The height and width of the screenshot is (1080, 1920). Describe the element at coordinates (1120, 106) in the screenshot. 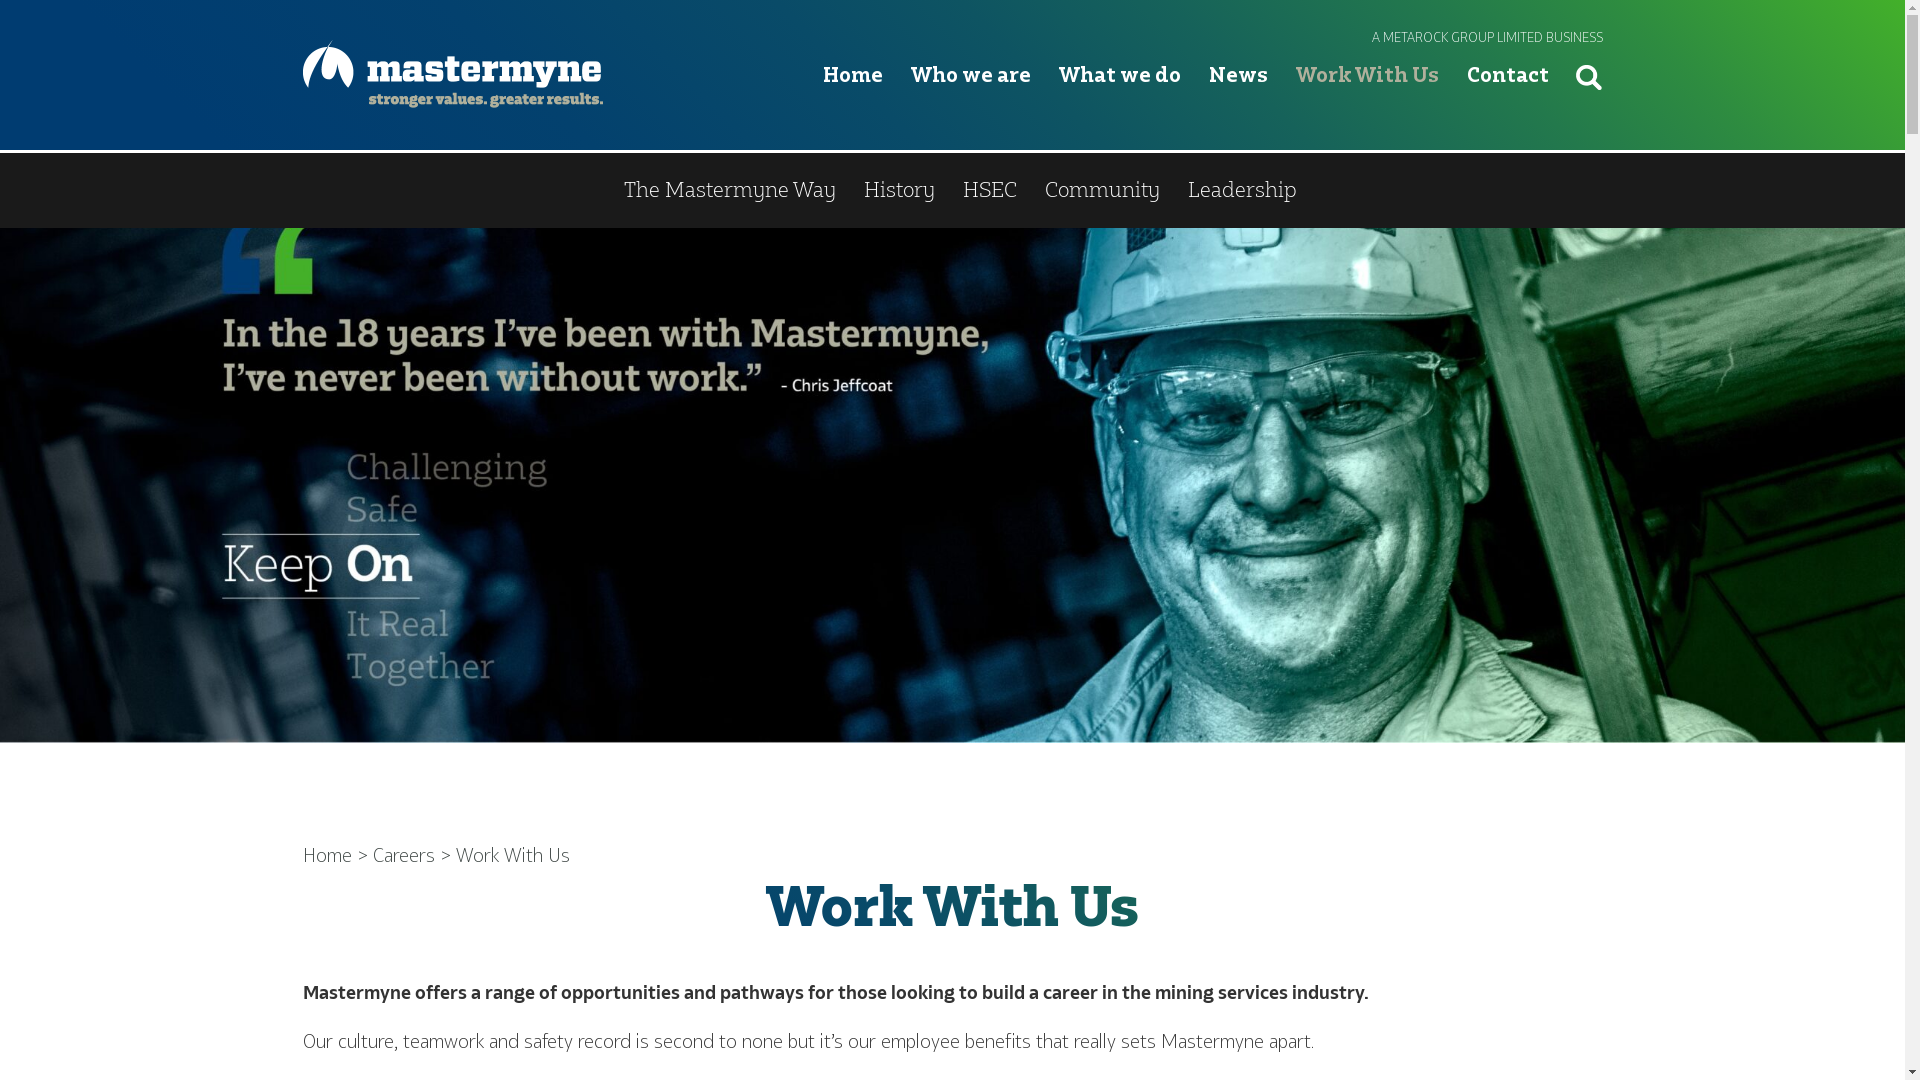

I see `What we do` at that location.